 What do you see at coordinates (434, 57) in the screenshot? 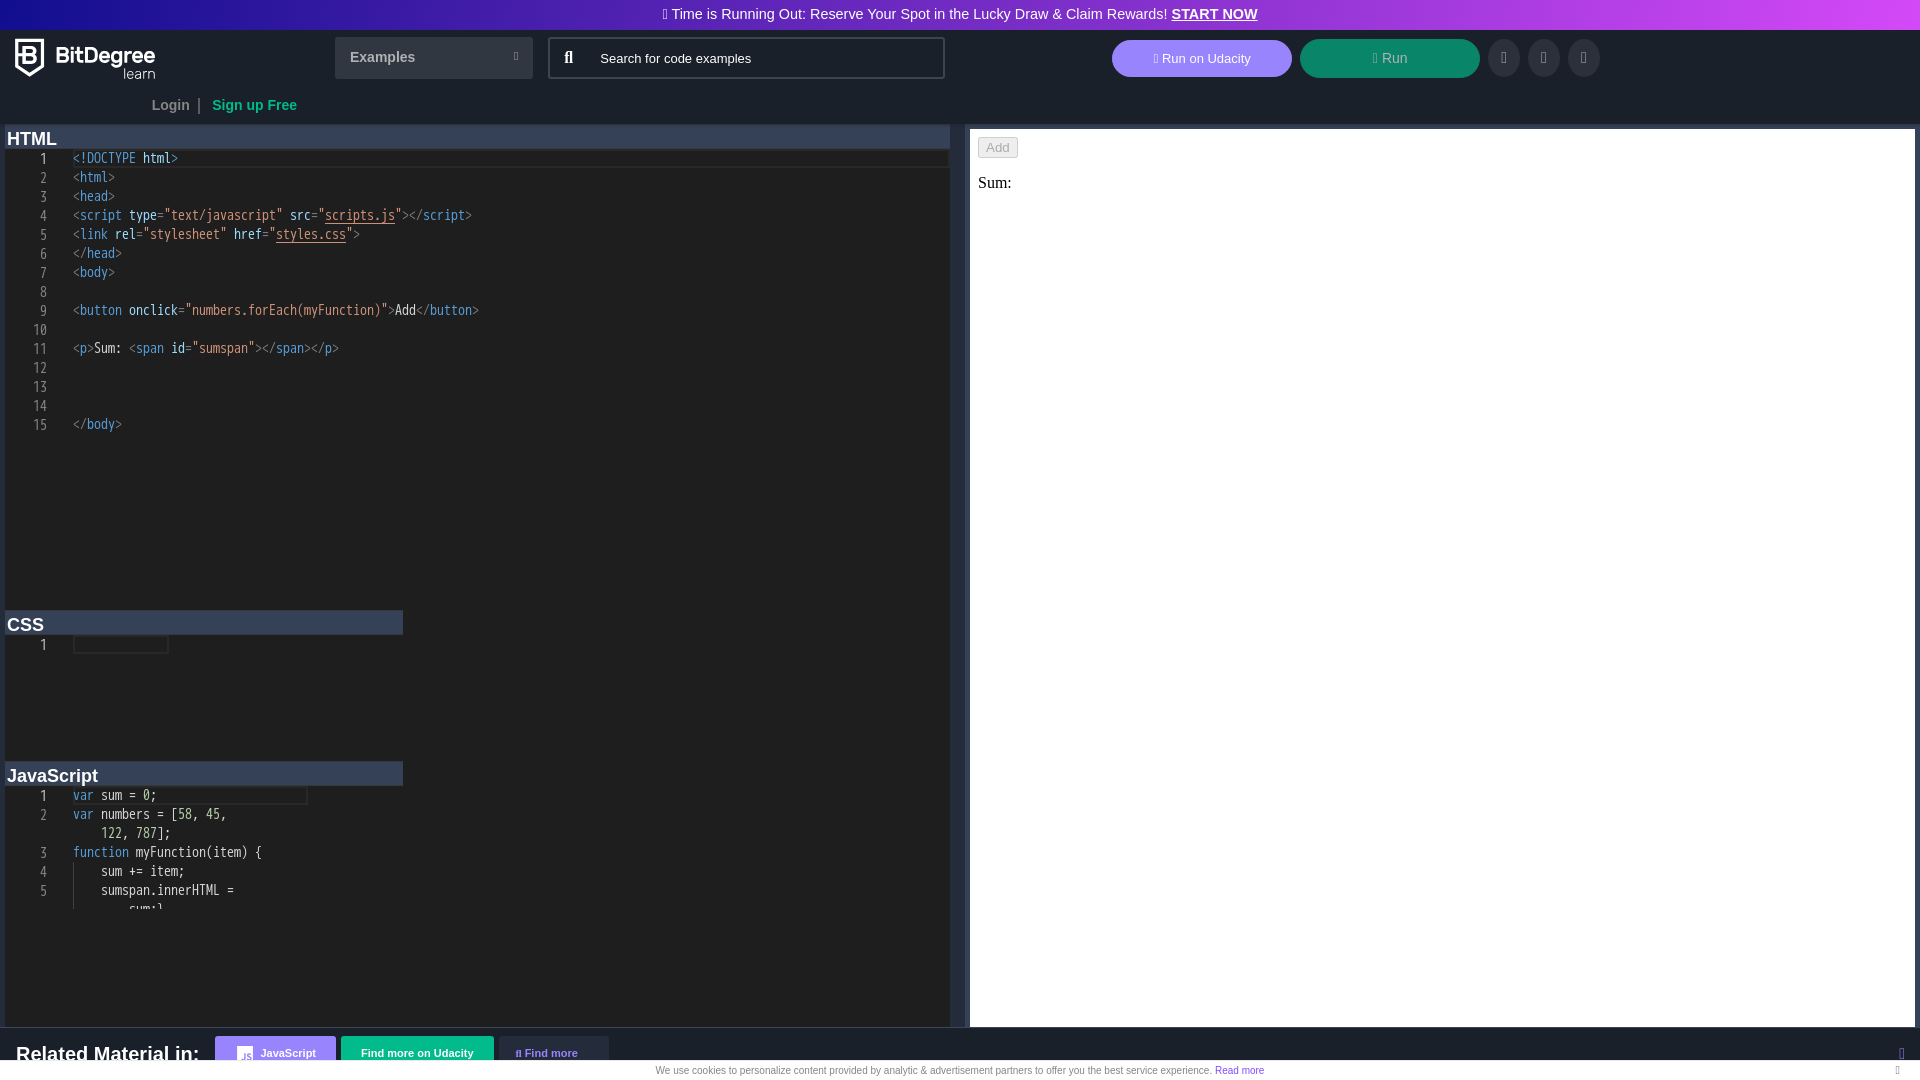
I see `Examples` at bounding box center [434, 57].